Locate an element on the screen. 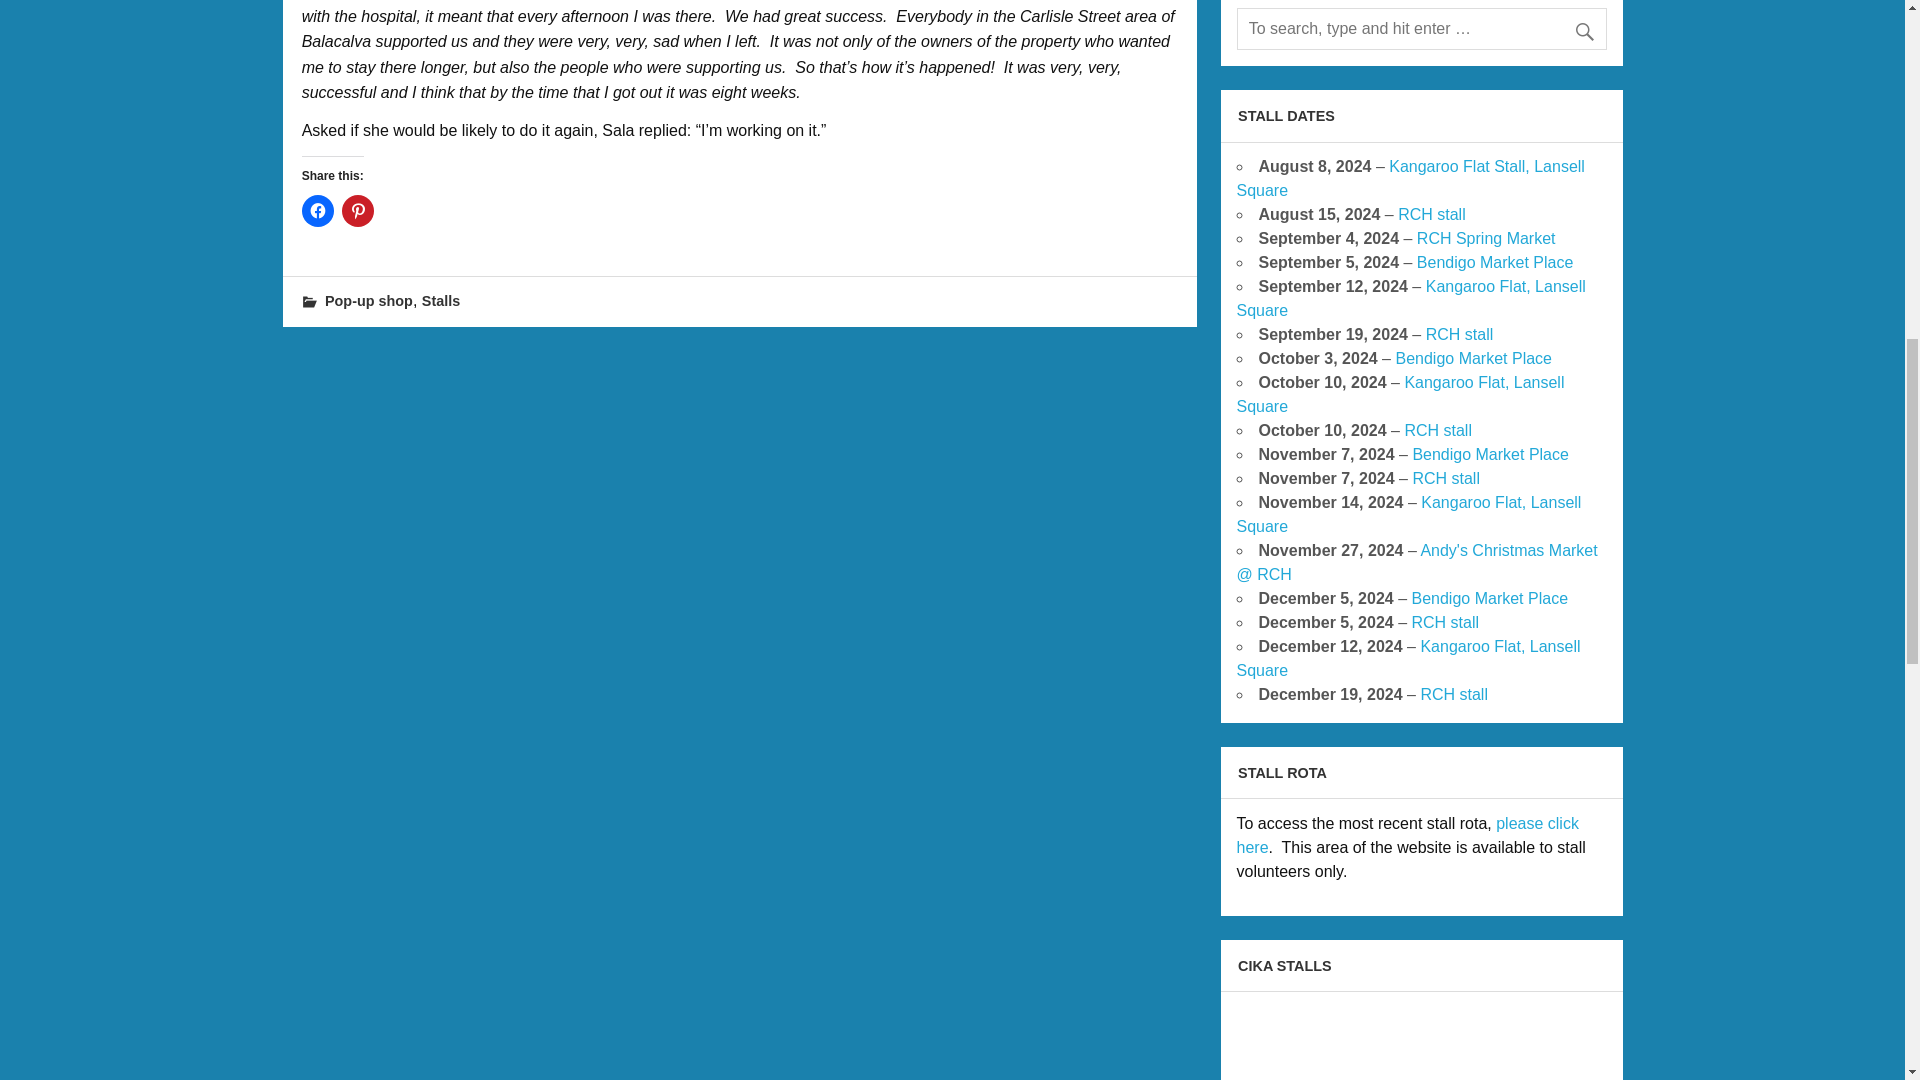 This screenshot has width=1920, height=1080. Click to share on Facebook is located at coordinates (318, 210).